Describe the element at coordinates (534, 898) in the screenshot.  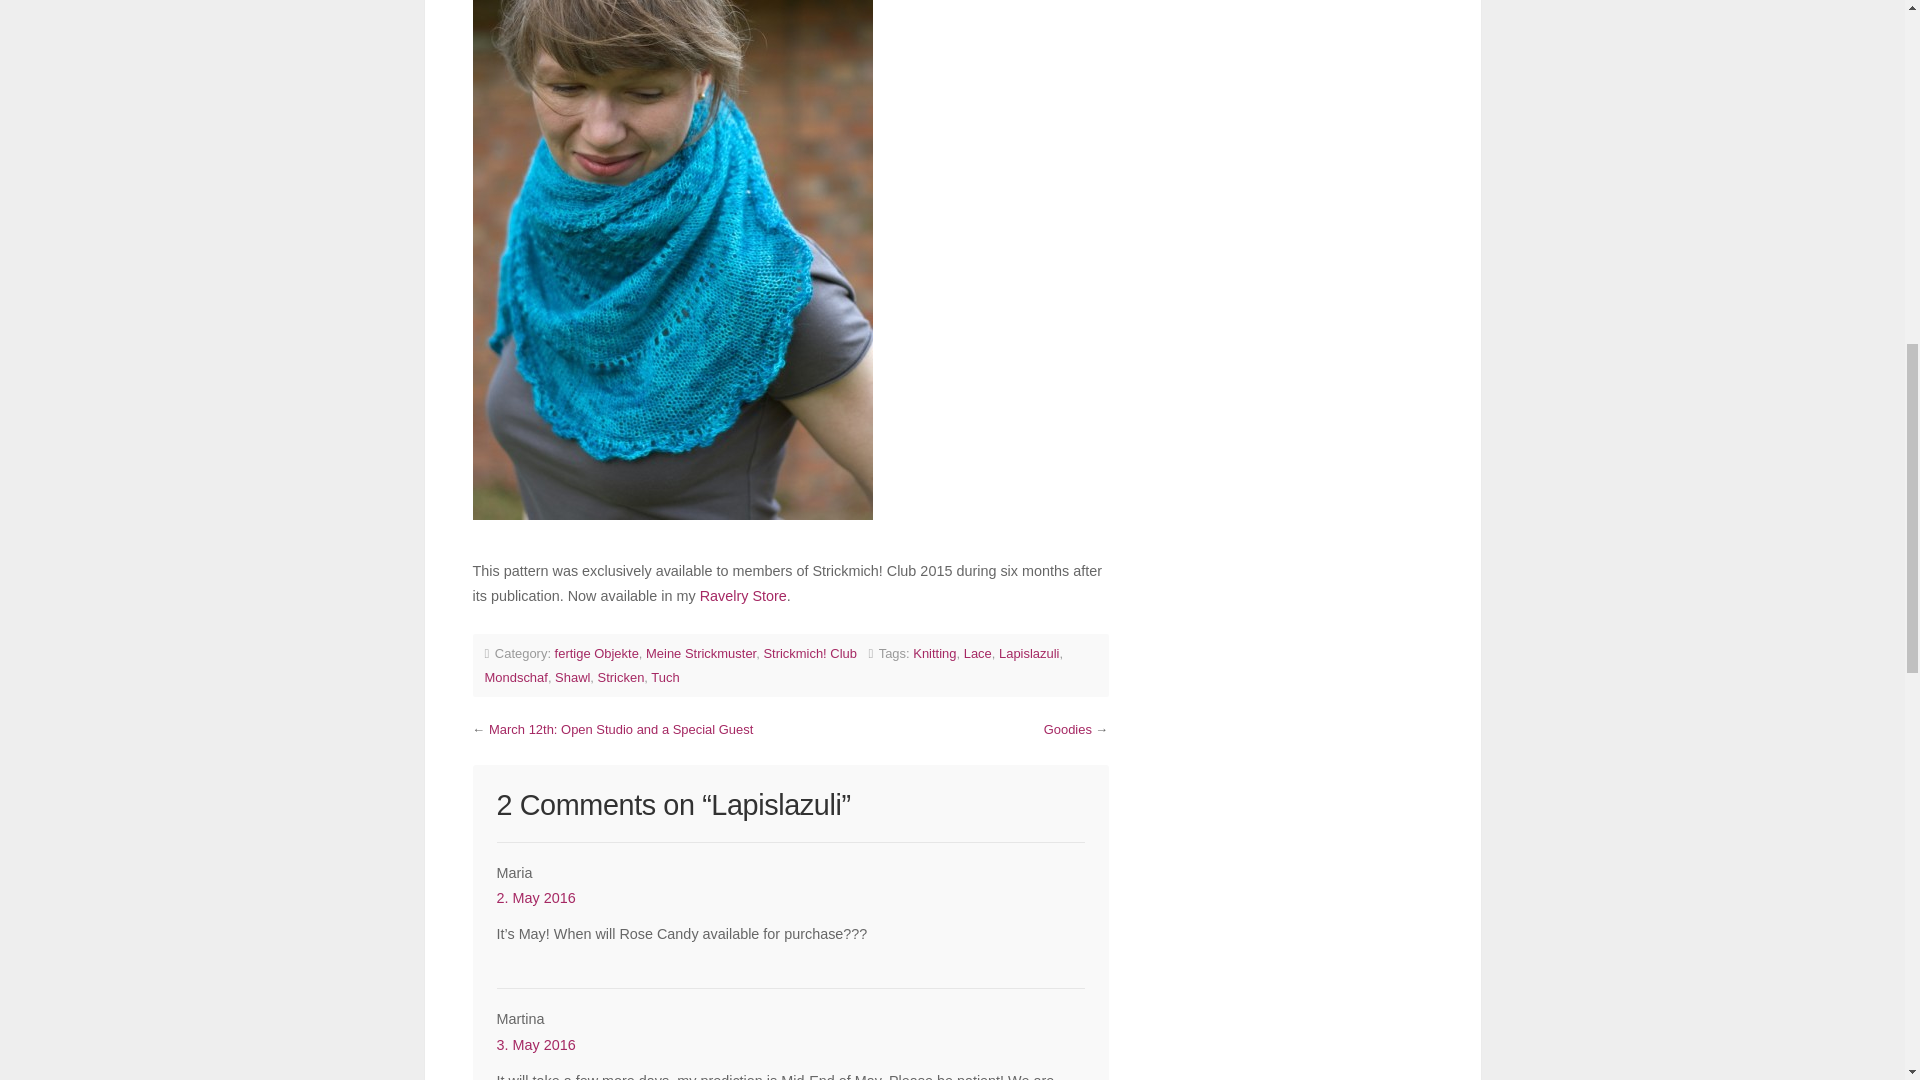
I see `2. May 2016` at that location.